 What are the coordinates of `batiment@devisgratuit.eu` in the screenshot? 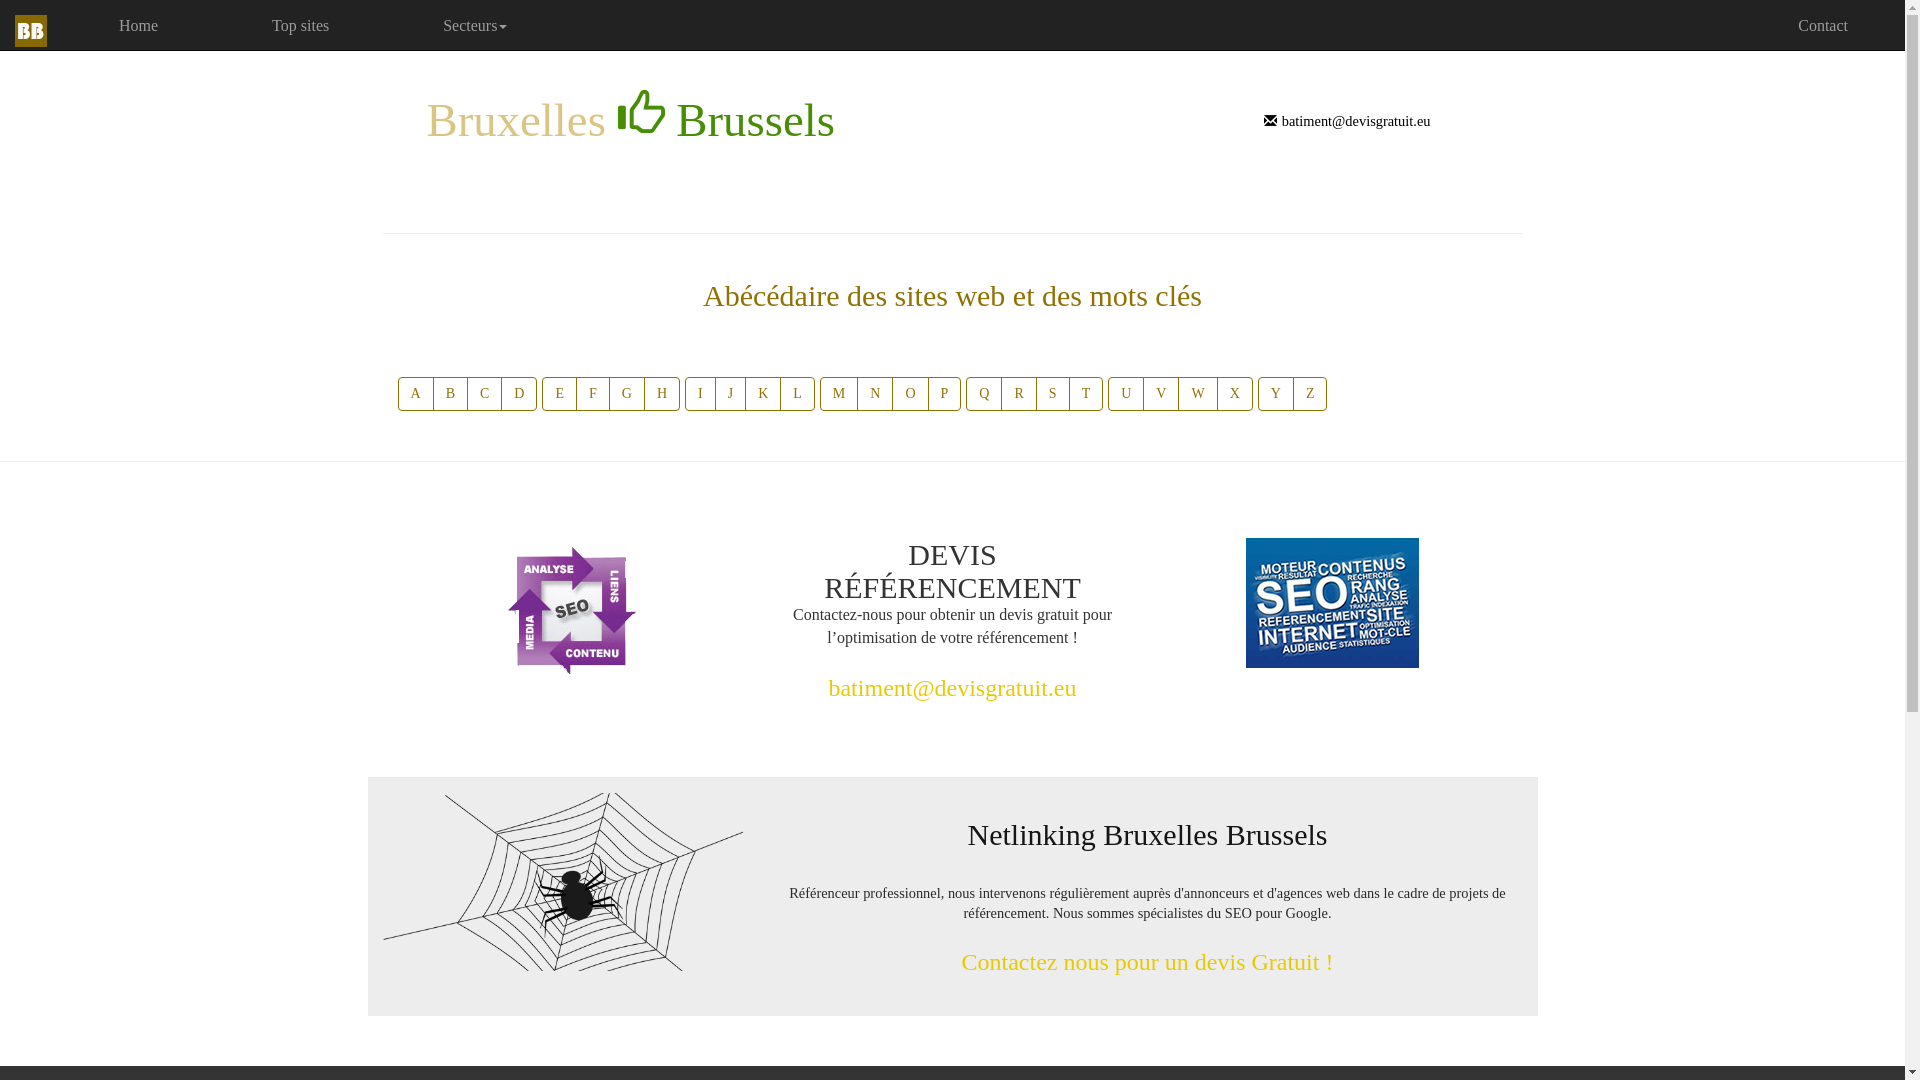 It's located at (952, 688).